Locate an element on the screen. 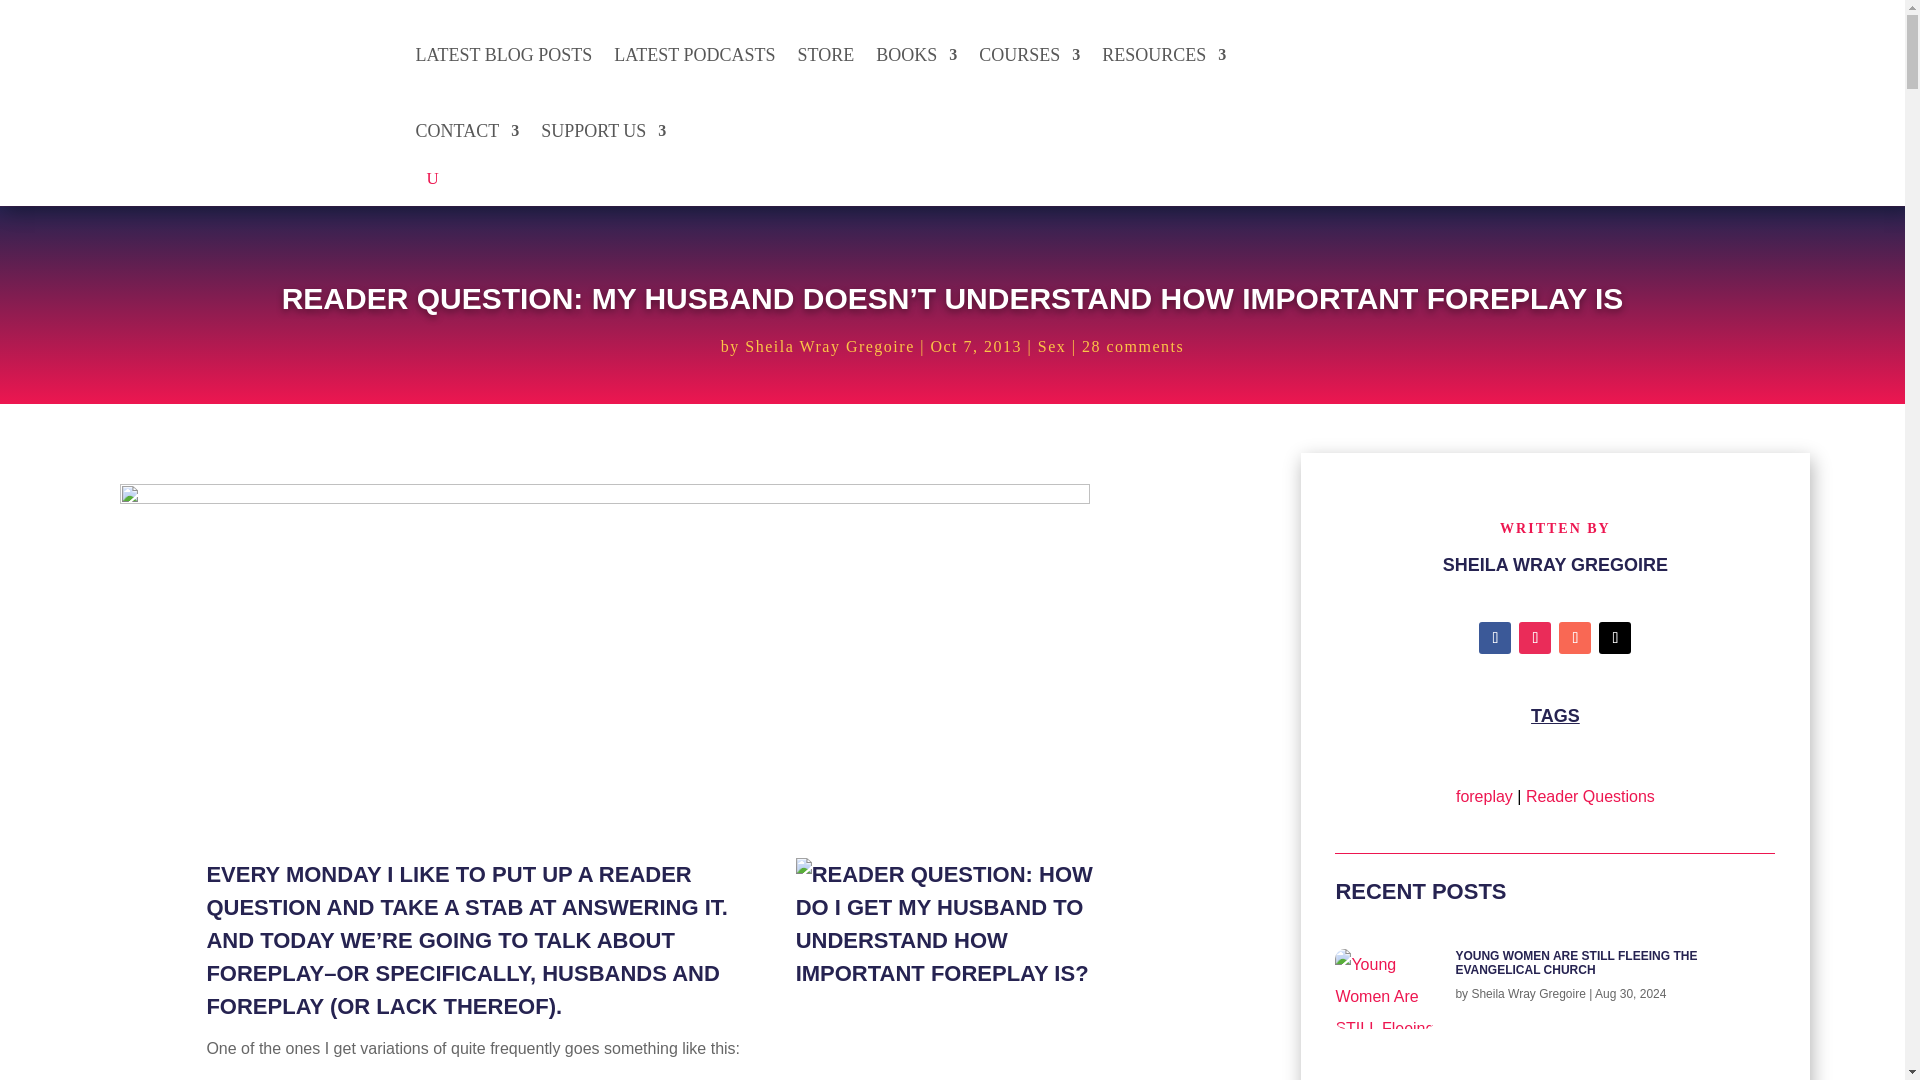 The image size is (1920, 1080). LATEST BLOG POSTS is located at coordinates (504, 54).